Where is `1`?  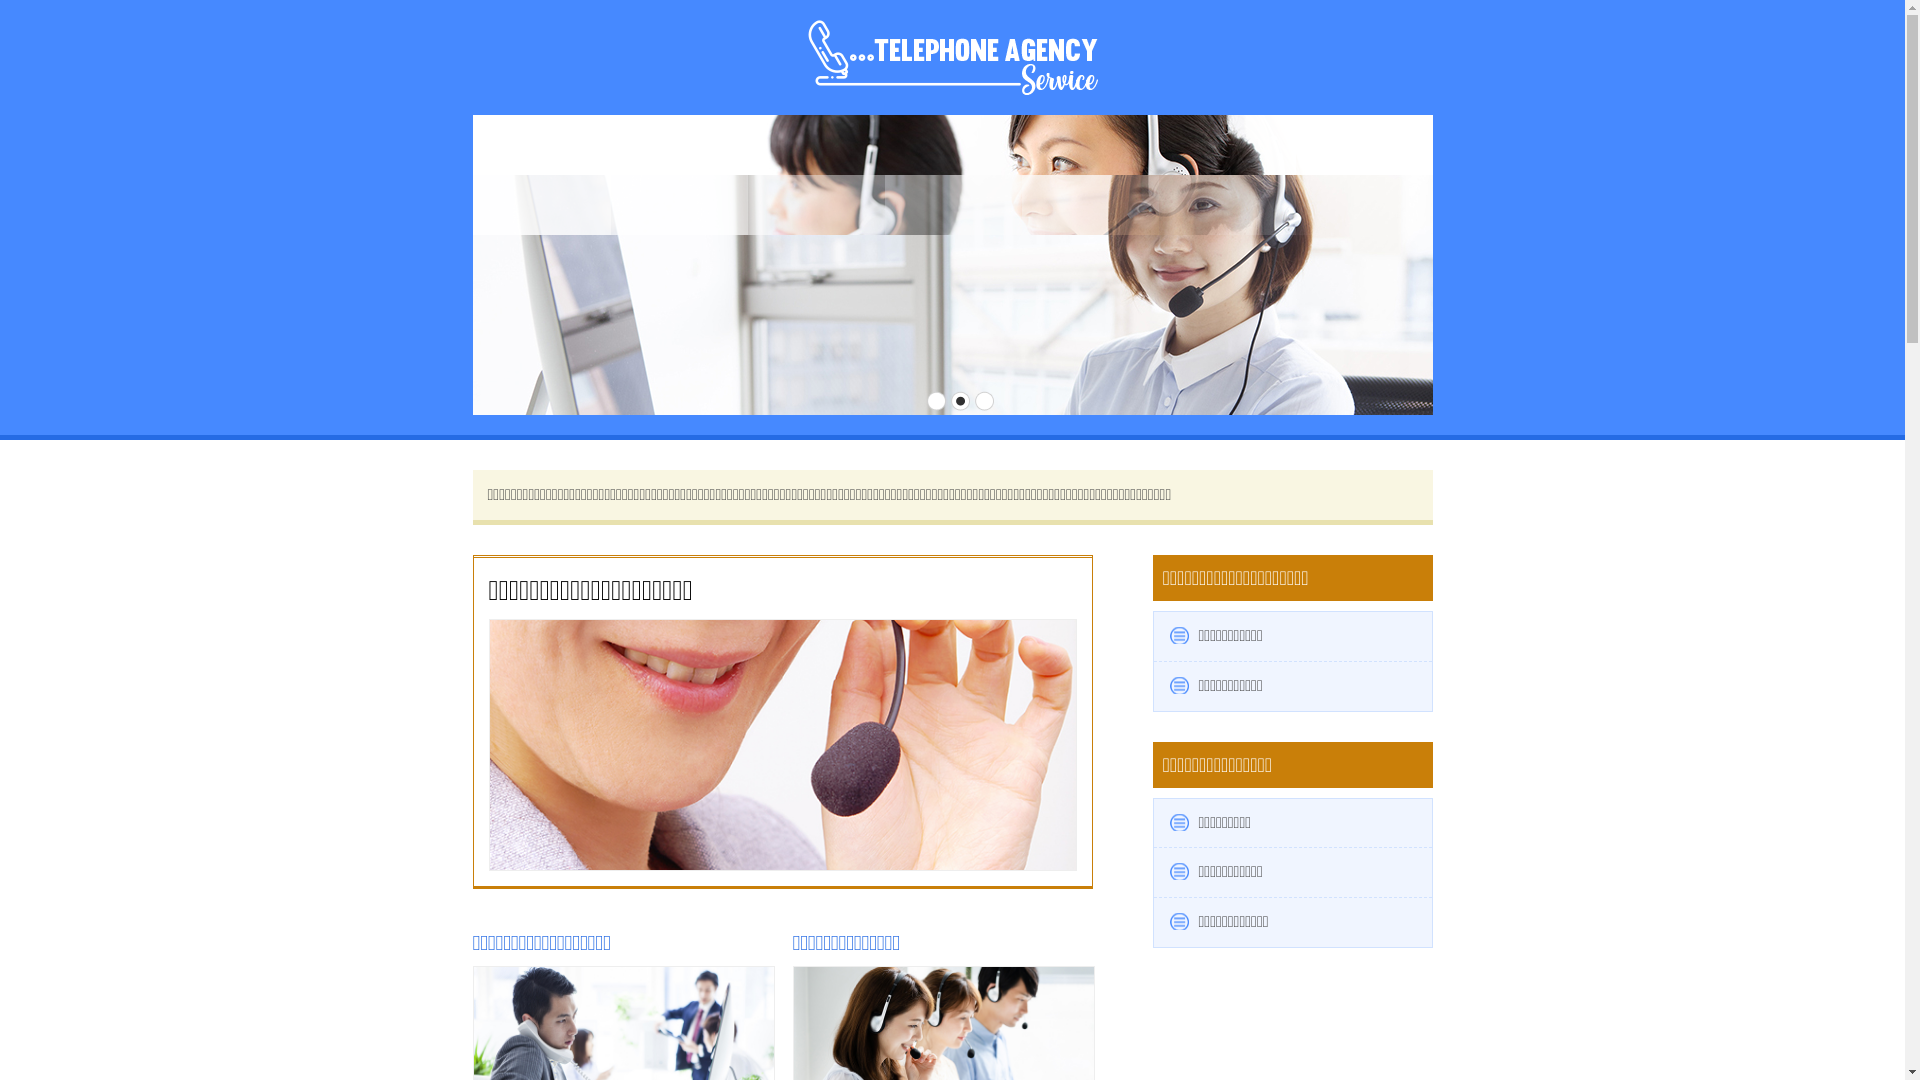
1 is located at coordinates (937, 401).